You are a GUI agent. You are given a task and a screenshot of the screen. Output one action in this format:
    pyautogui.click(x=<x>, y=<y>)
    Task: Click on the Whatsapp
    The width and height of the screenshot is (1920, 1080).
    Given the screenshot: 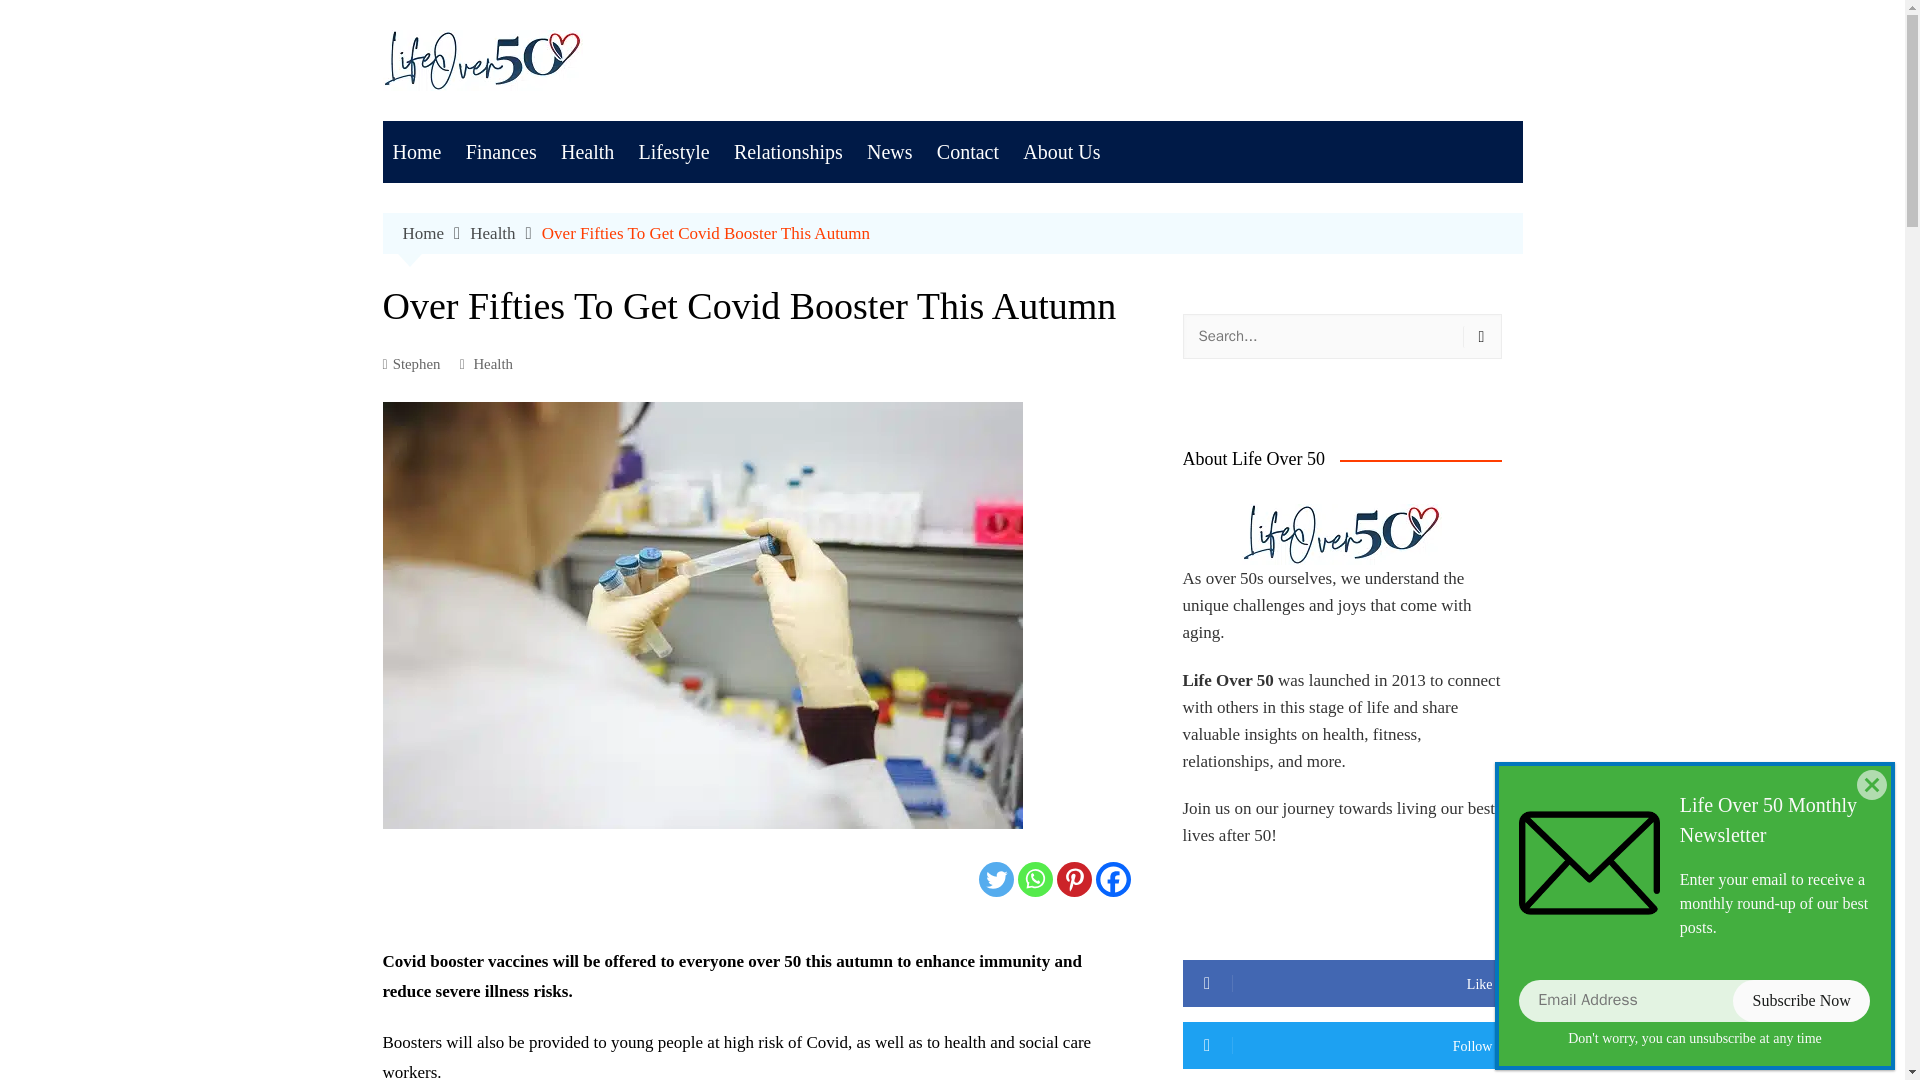 What is the action you would take?
    pyautogui.click(x=1034, y=879)
    